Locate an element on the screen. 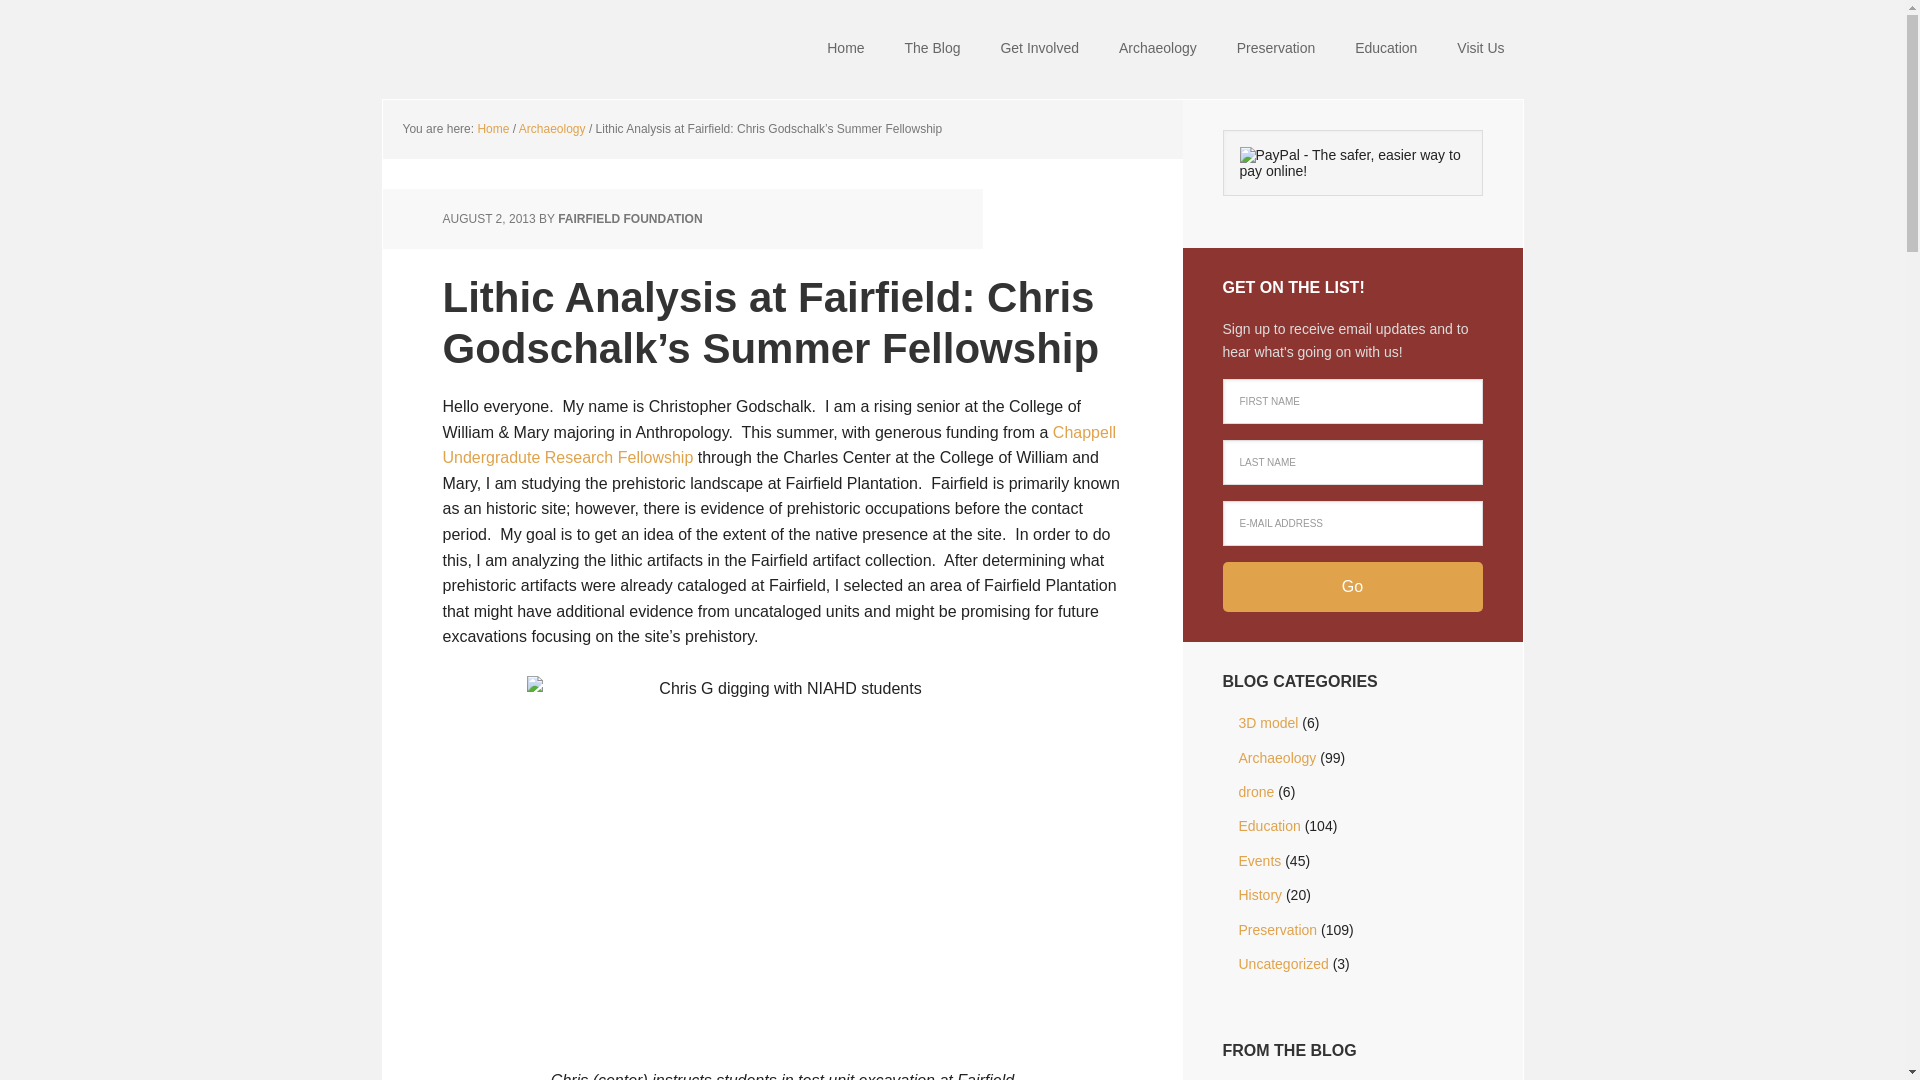 The image size is (1920, 1080). The Blog is located at coordinates (931, 50).